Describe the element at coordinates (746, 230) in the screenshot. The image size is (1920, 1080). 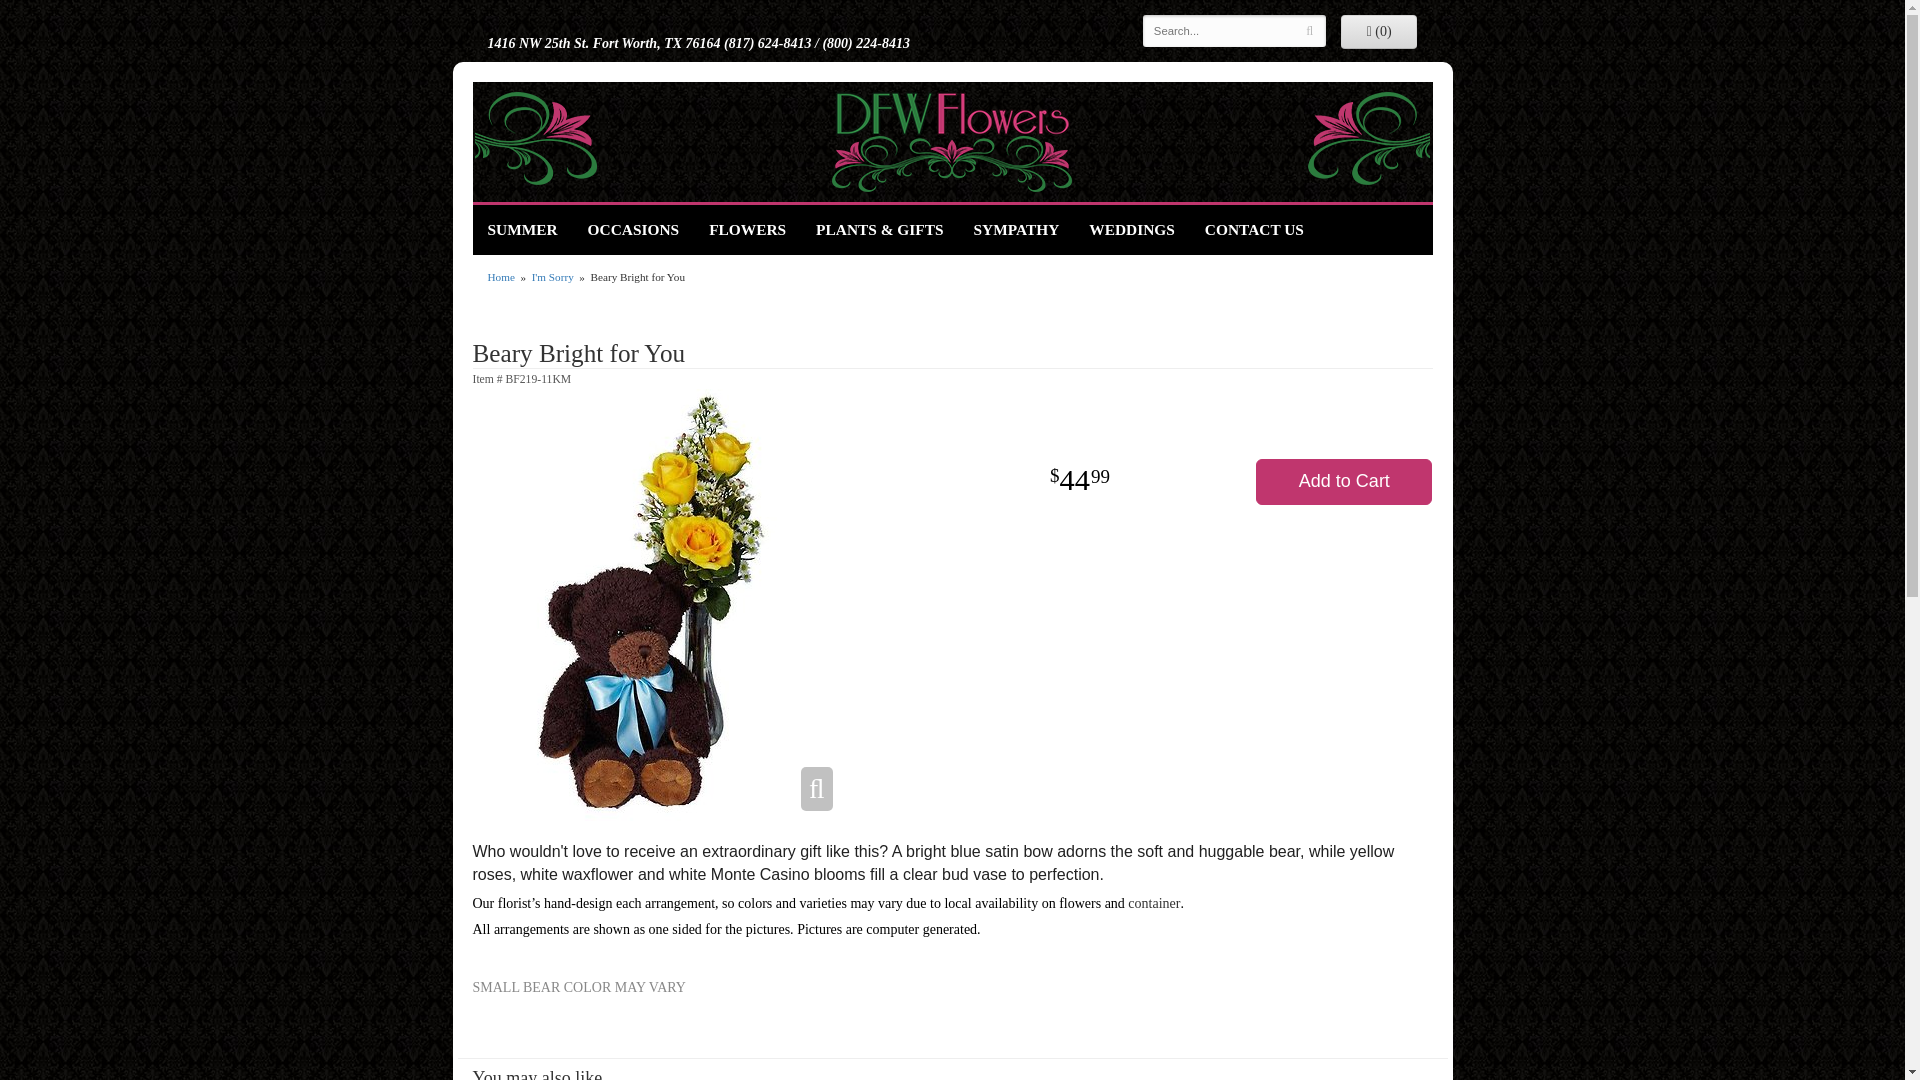
I see `FLOWERS` at that location.